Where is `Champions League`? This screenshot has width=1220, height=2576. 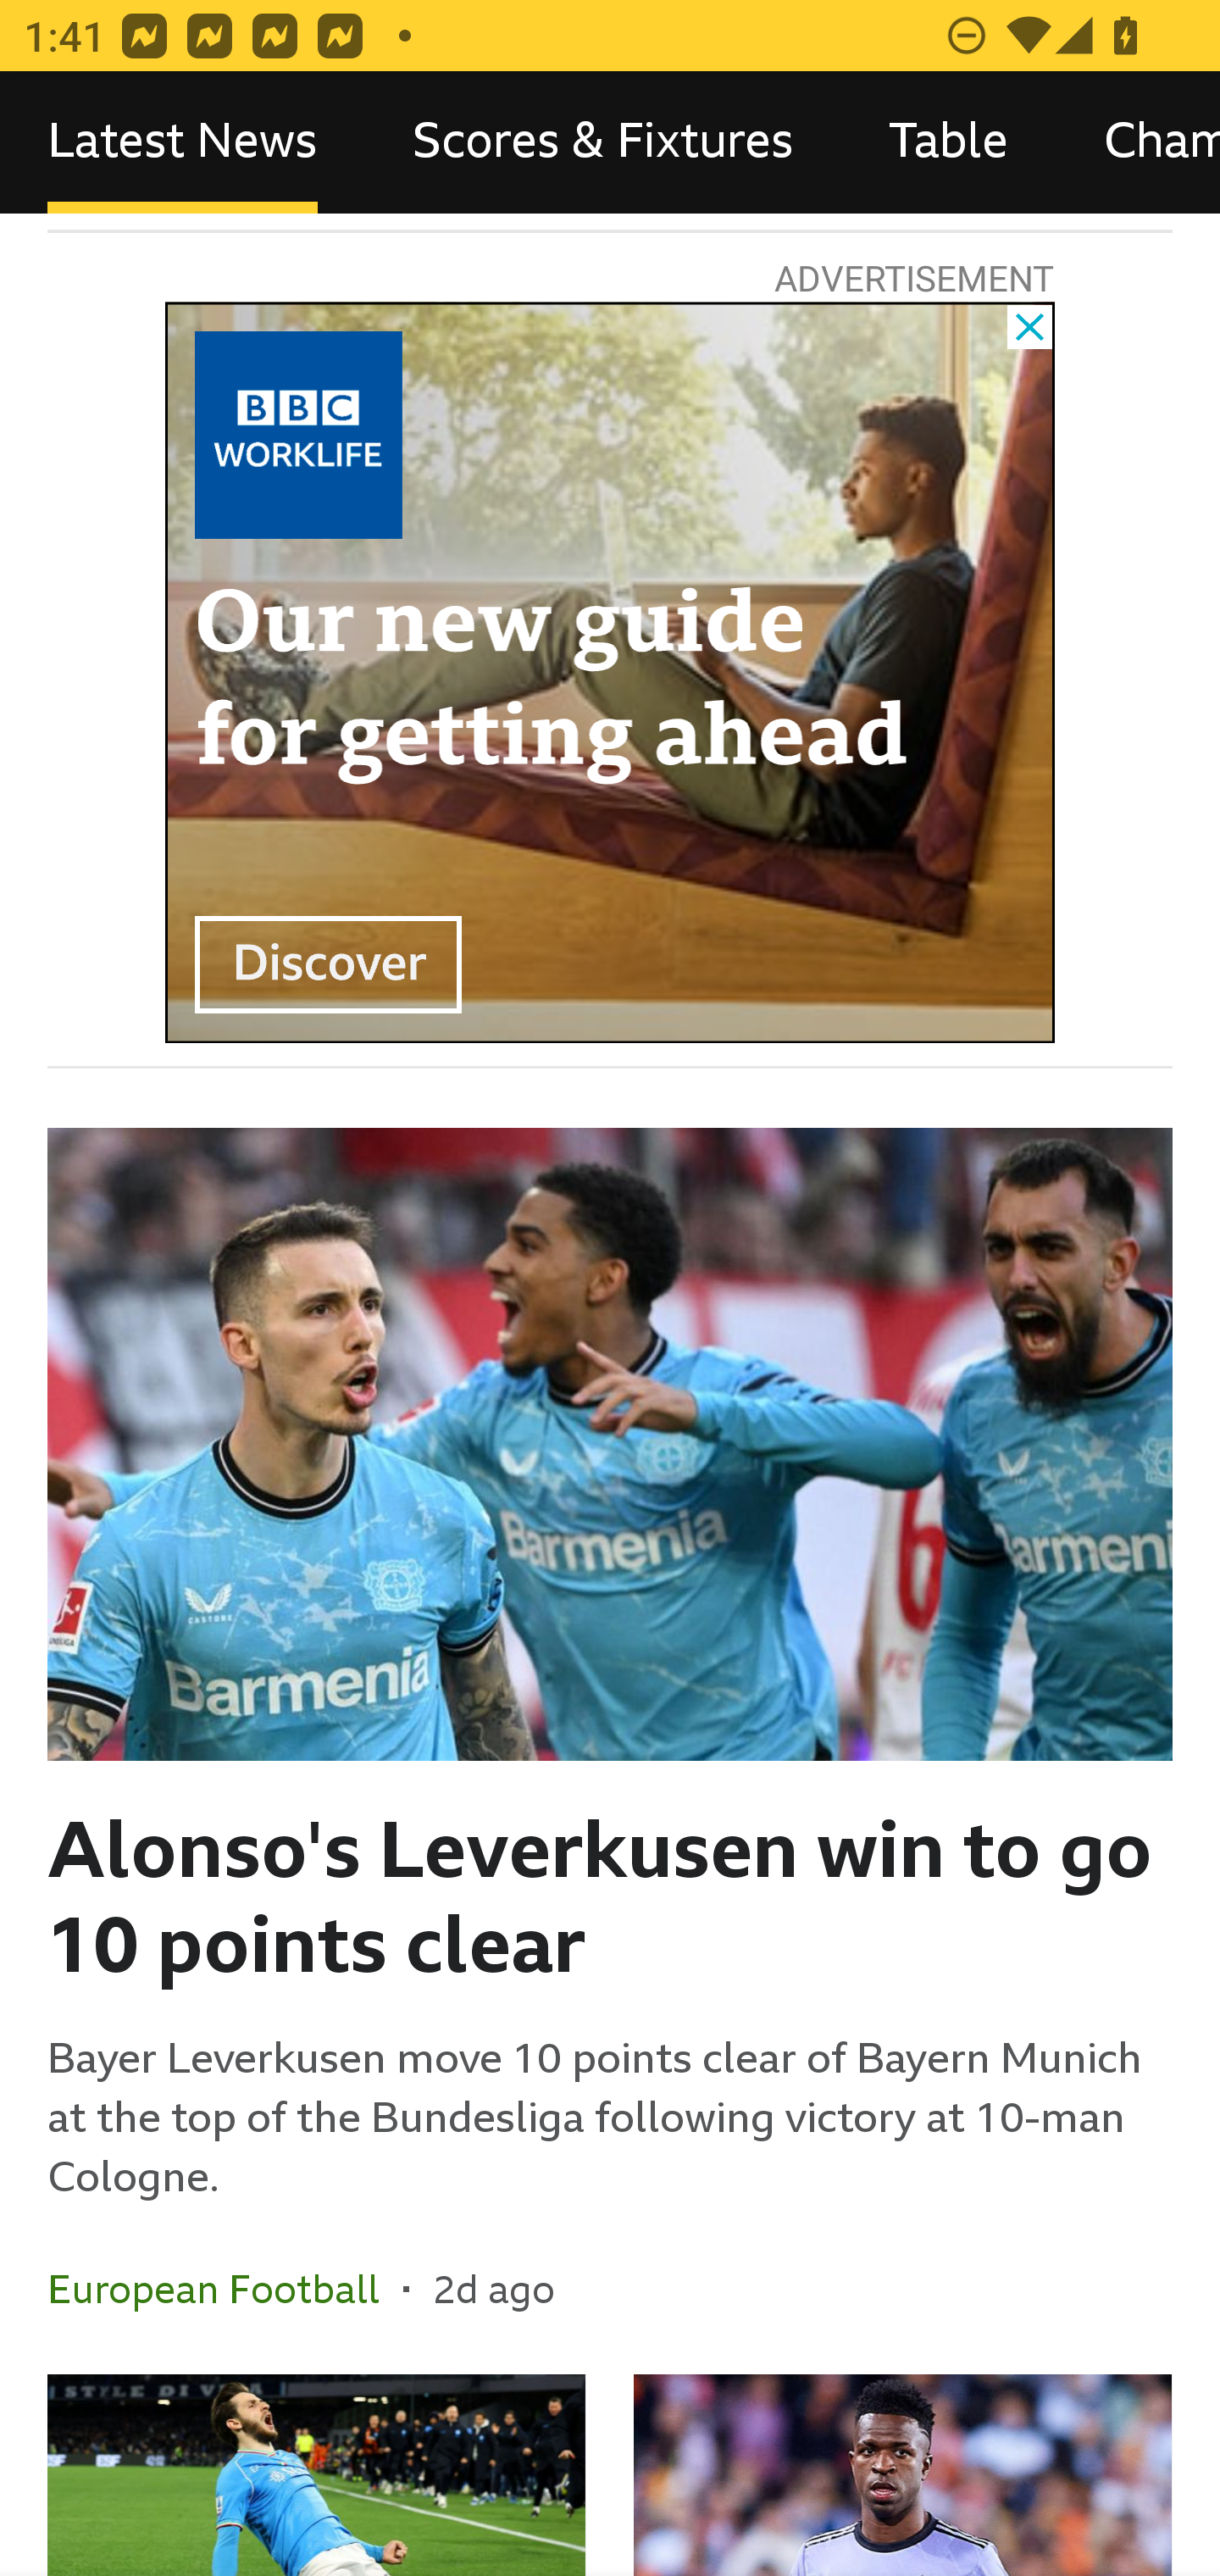 Champions League is located at coordinates (1139, 142).